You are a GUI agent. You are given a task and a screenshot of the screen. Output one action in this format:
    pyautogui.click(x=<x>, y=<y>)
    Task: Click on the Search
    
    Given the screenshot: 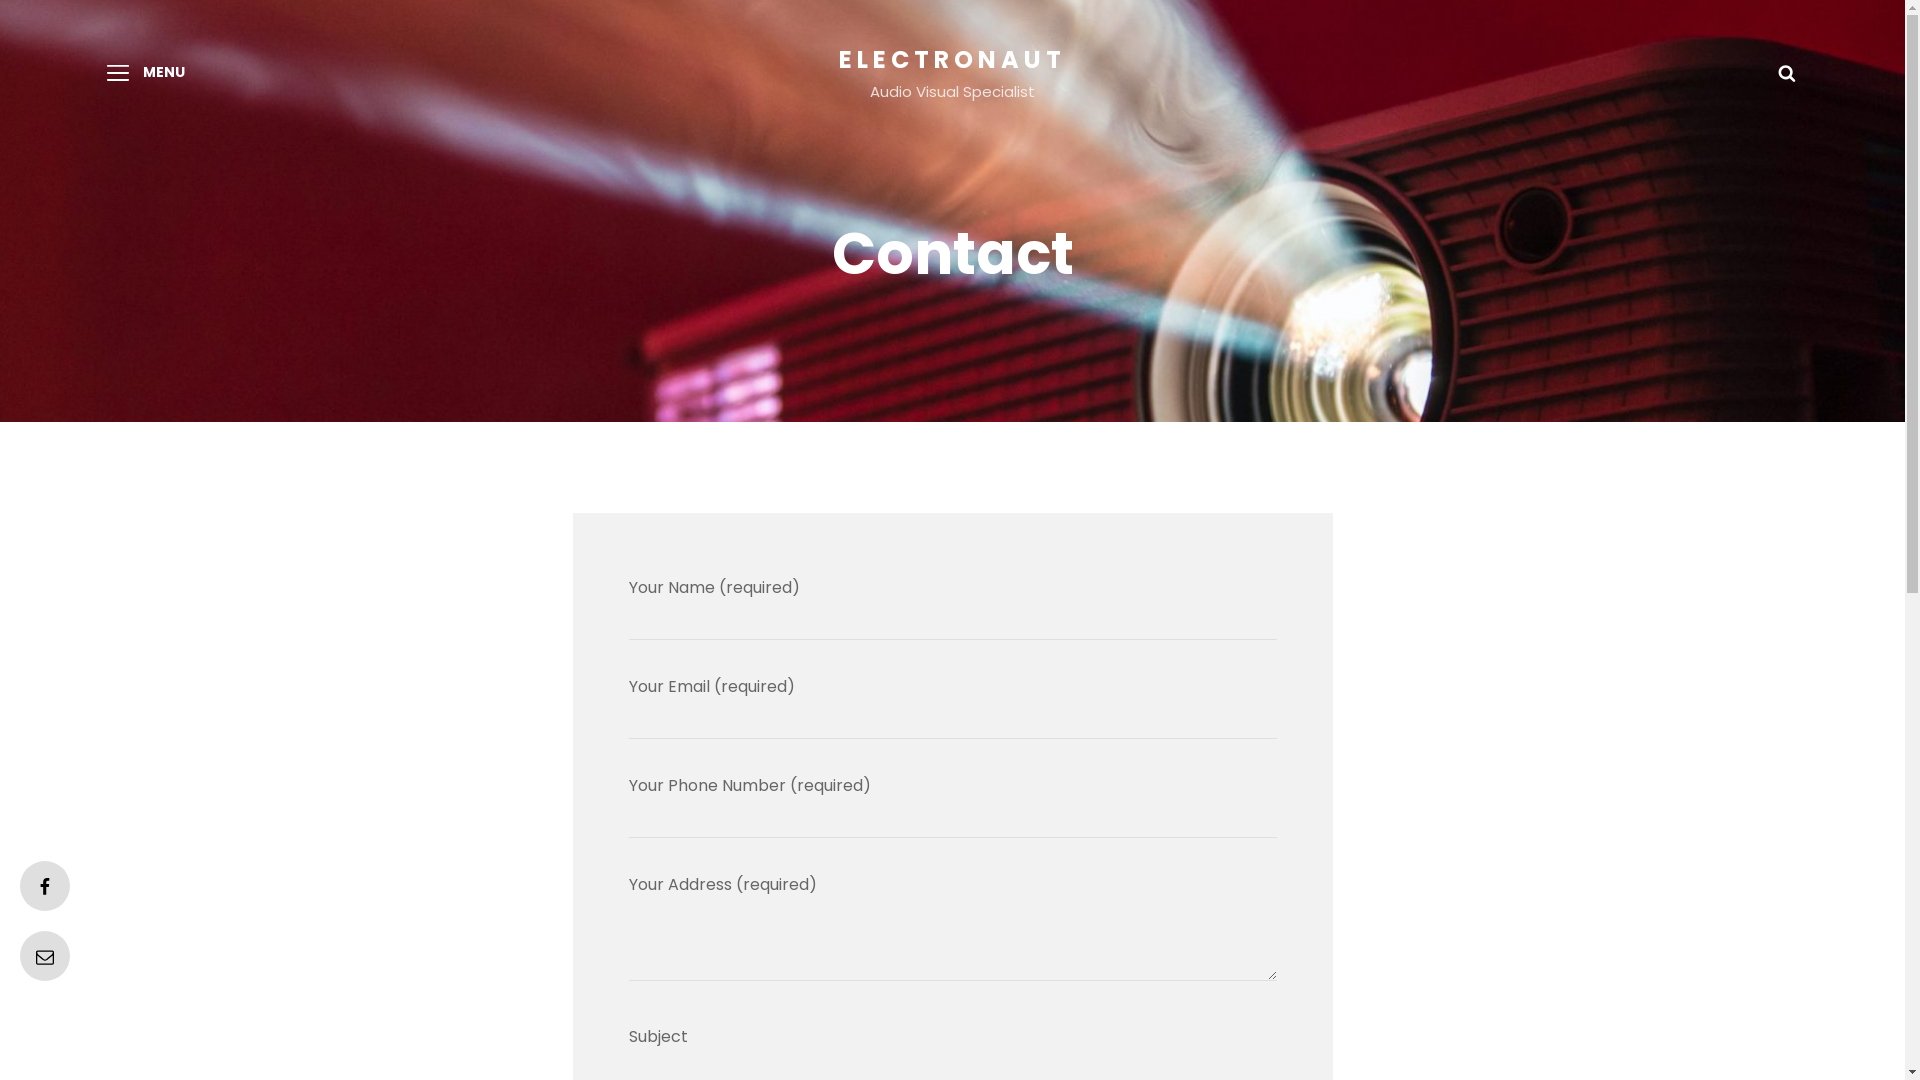 What is the action you would take?
    pyautogui.click(x=1787, y=72)
    